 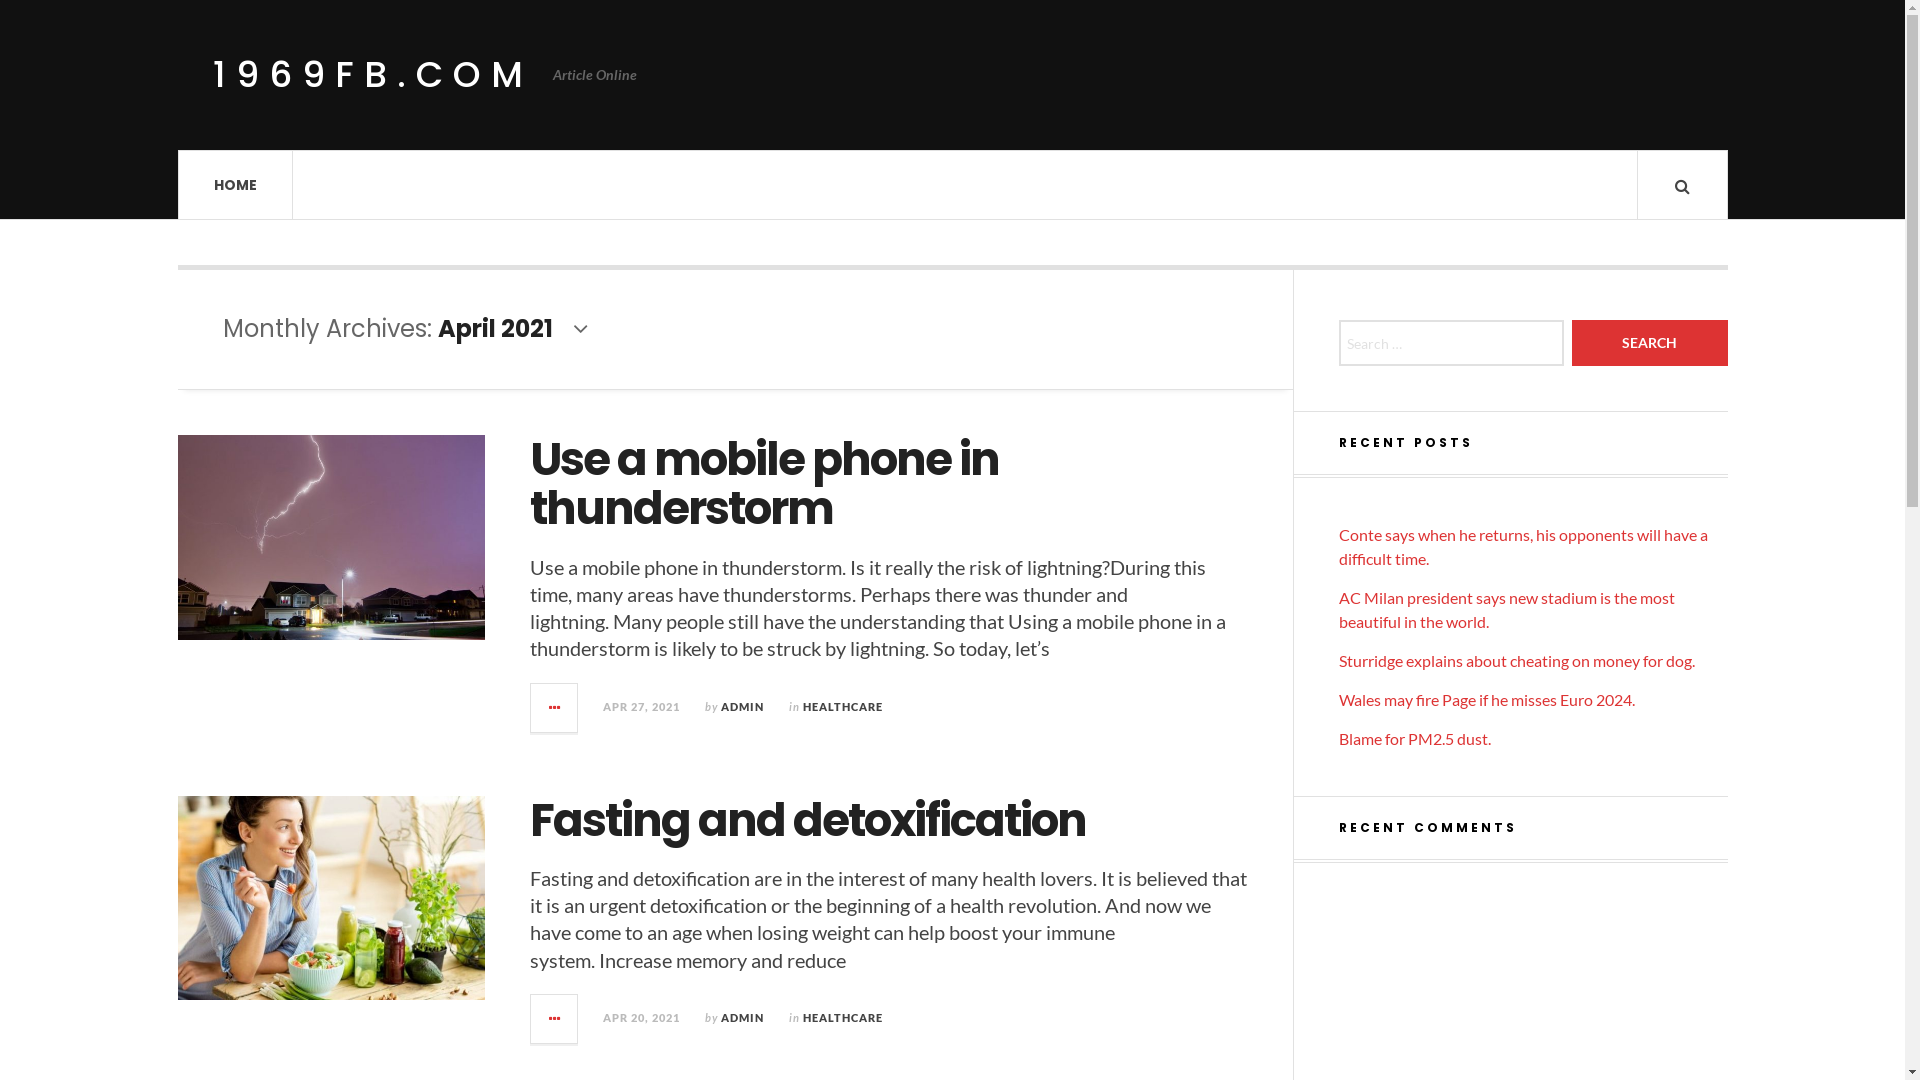 What do you see at coordinates (843, 1018) in the screenshot?
I see `HEALTHCARE` at bounding box center [843, 1018].